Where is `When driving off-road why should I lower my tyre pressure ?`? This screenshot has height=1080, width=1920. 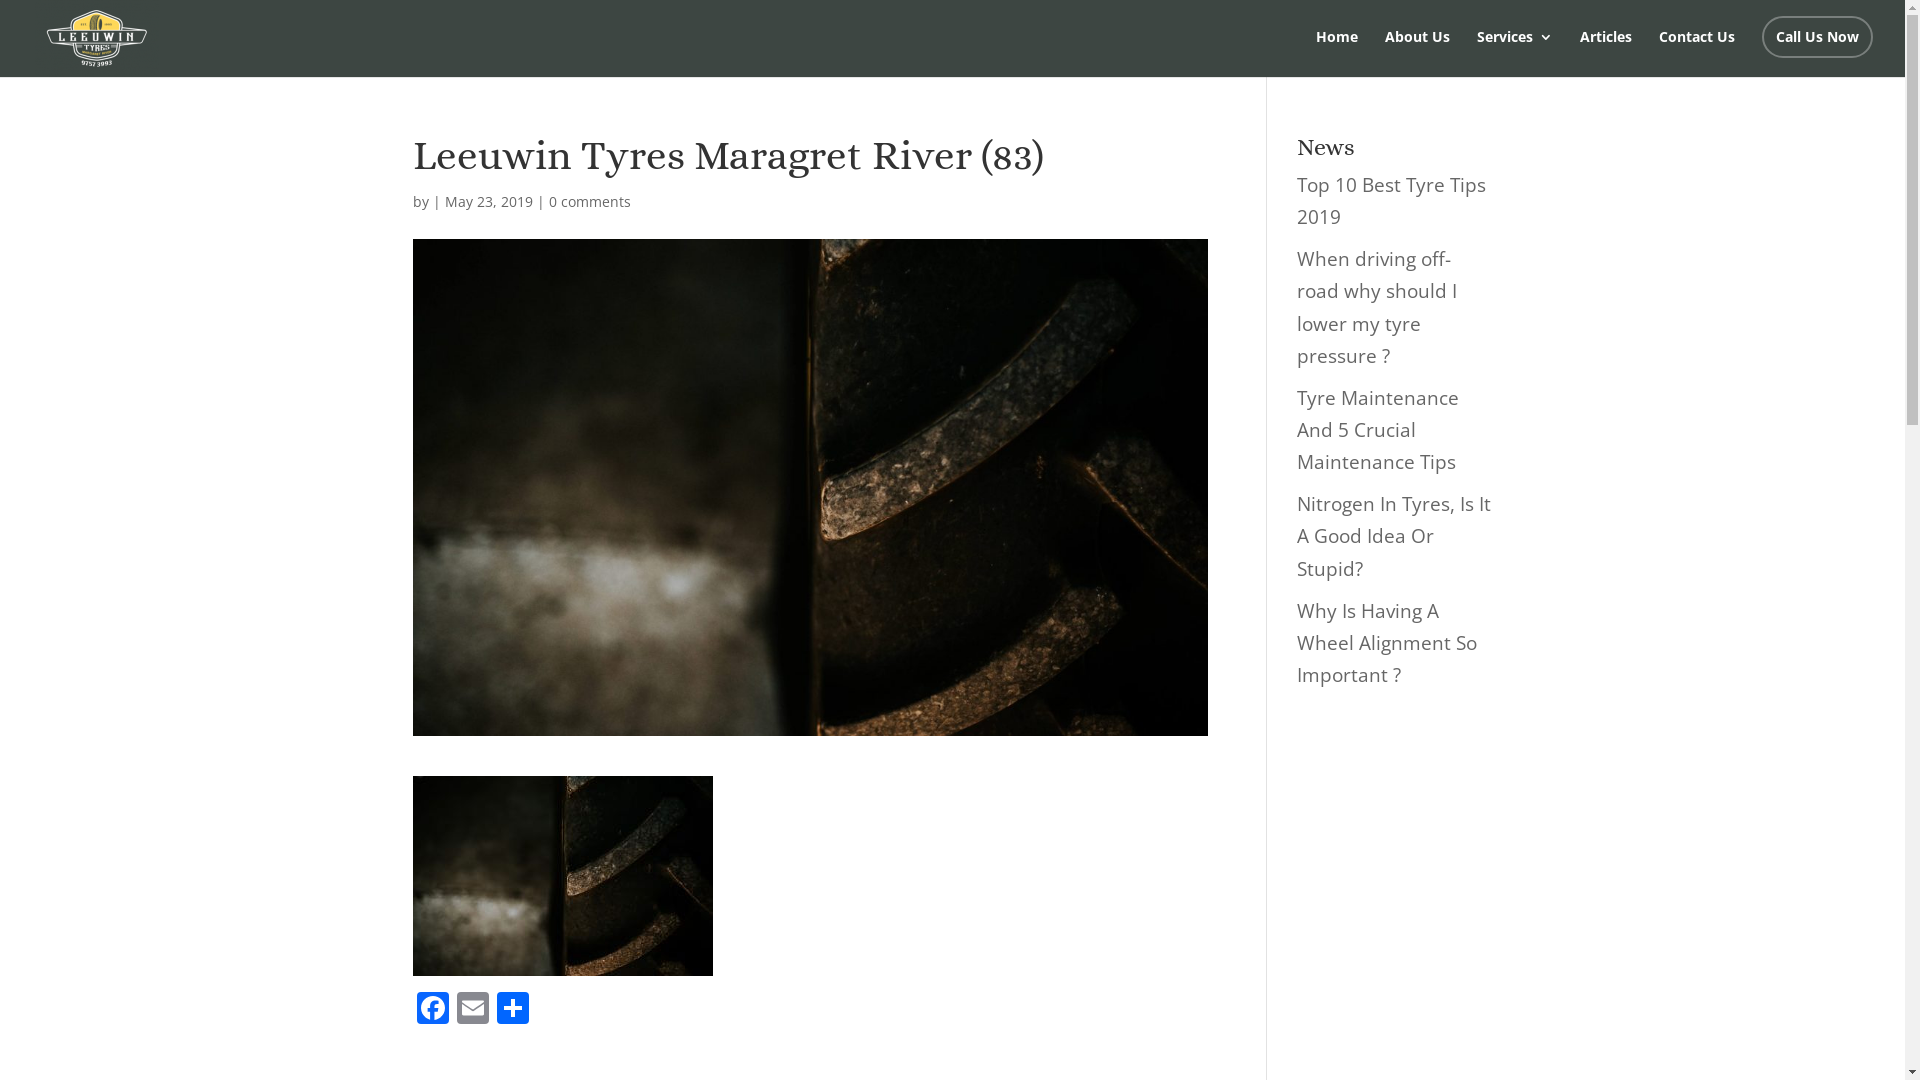 When driving off-road why should I lower my tyre pressure ? is located at coordinates (1377, 308).